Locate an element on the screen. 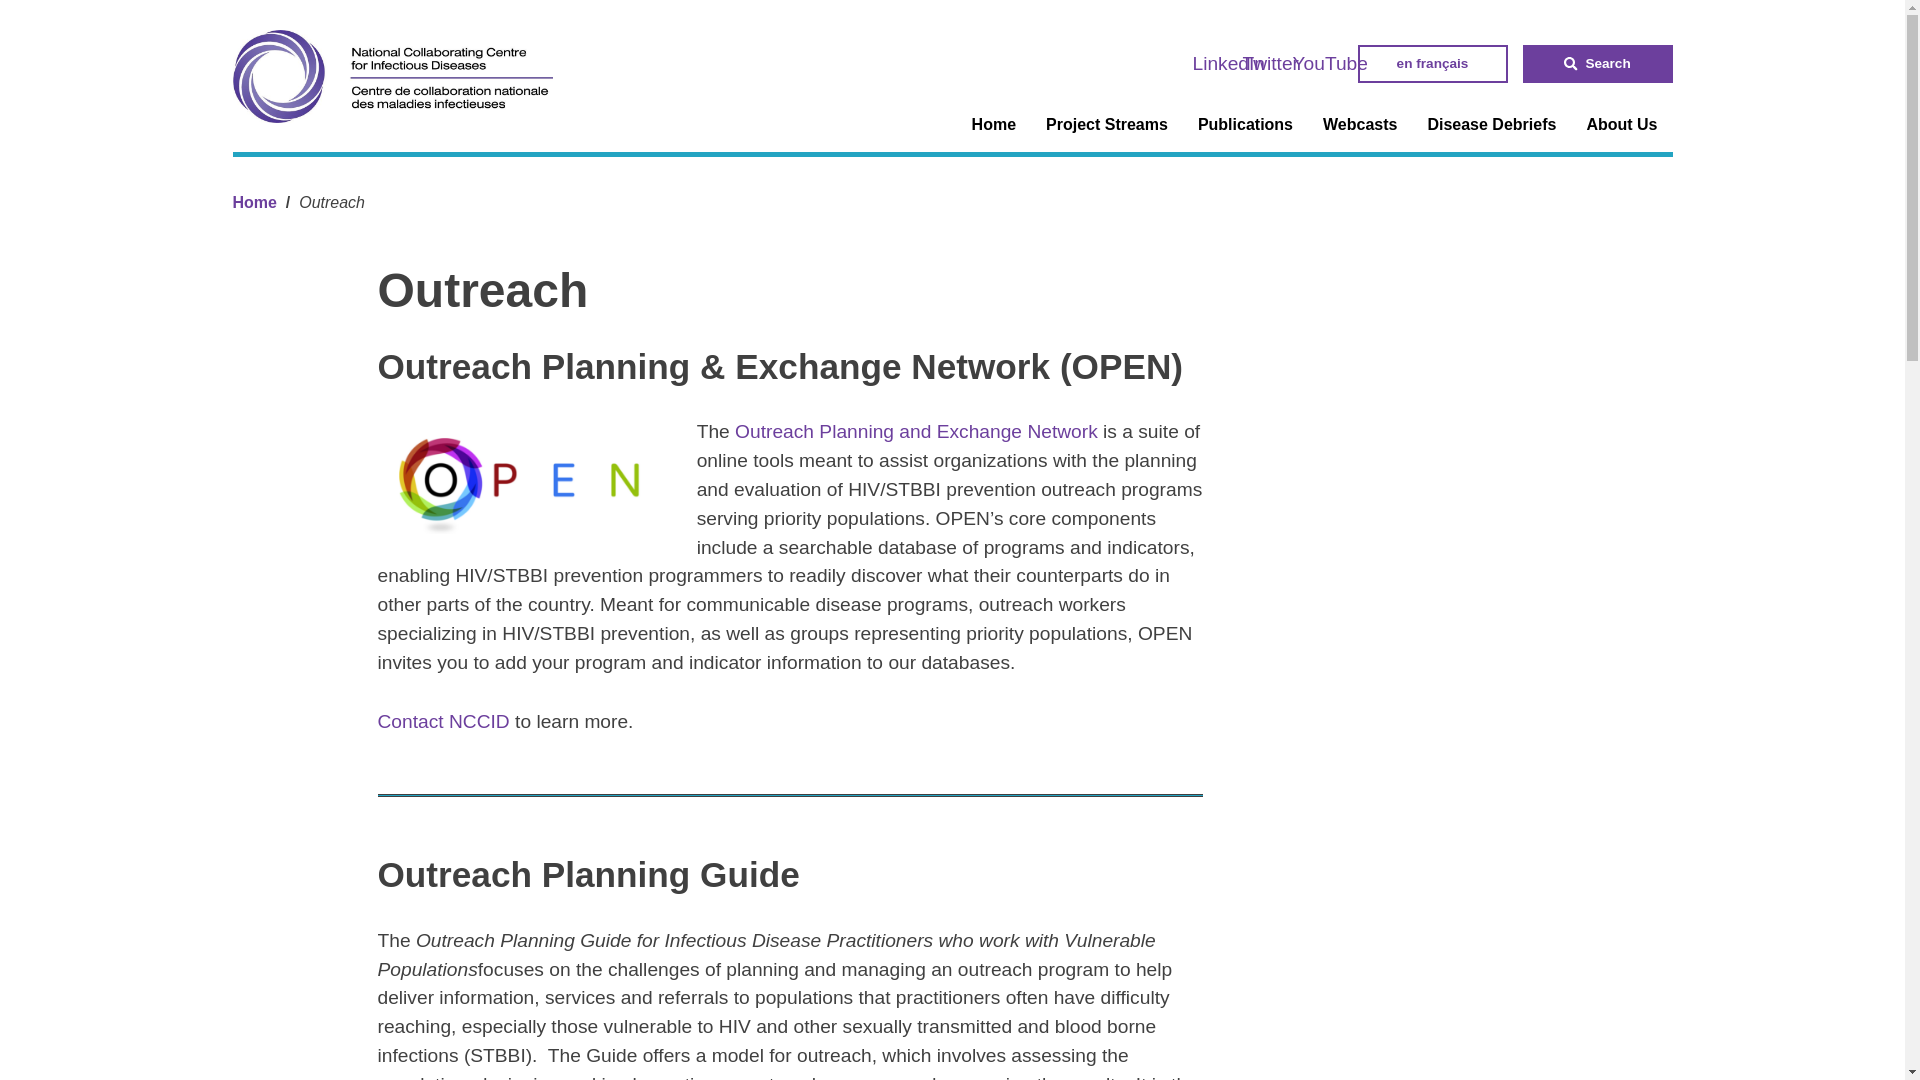 The height and width of the screenshot is (1080, 1920). Twitter is located at coordinates (1270, 63).